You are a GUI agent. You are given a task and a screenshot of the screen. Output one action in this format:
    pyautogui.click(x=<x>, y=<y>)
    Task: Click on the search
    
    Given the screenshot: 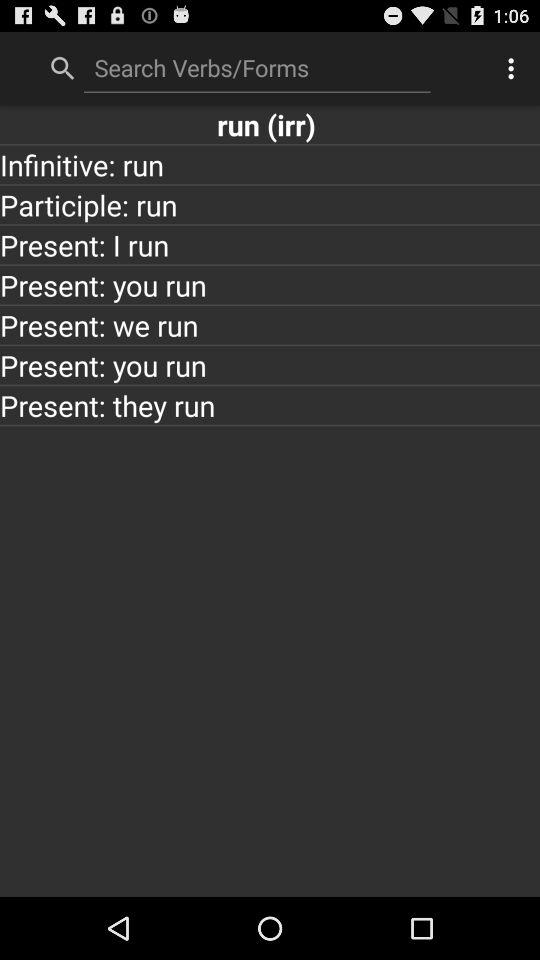 What is the action you would take?
    pyautogui.click(x=257, y=67)
    